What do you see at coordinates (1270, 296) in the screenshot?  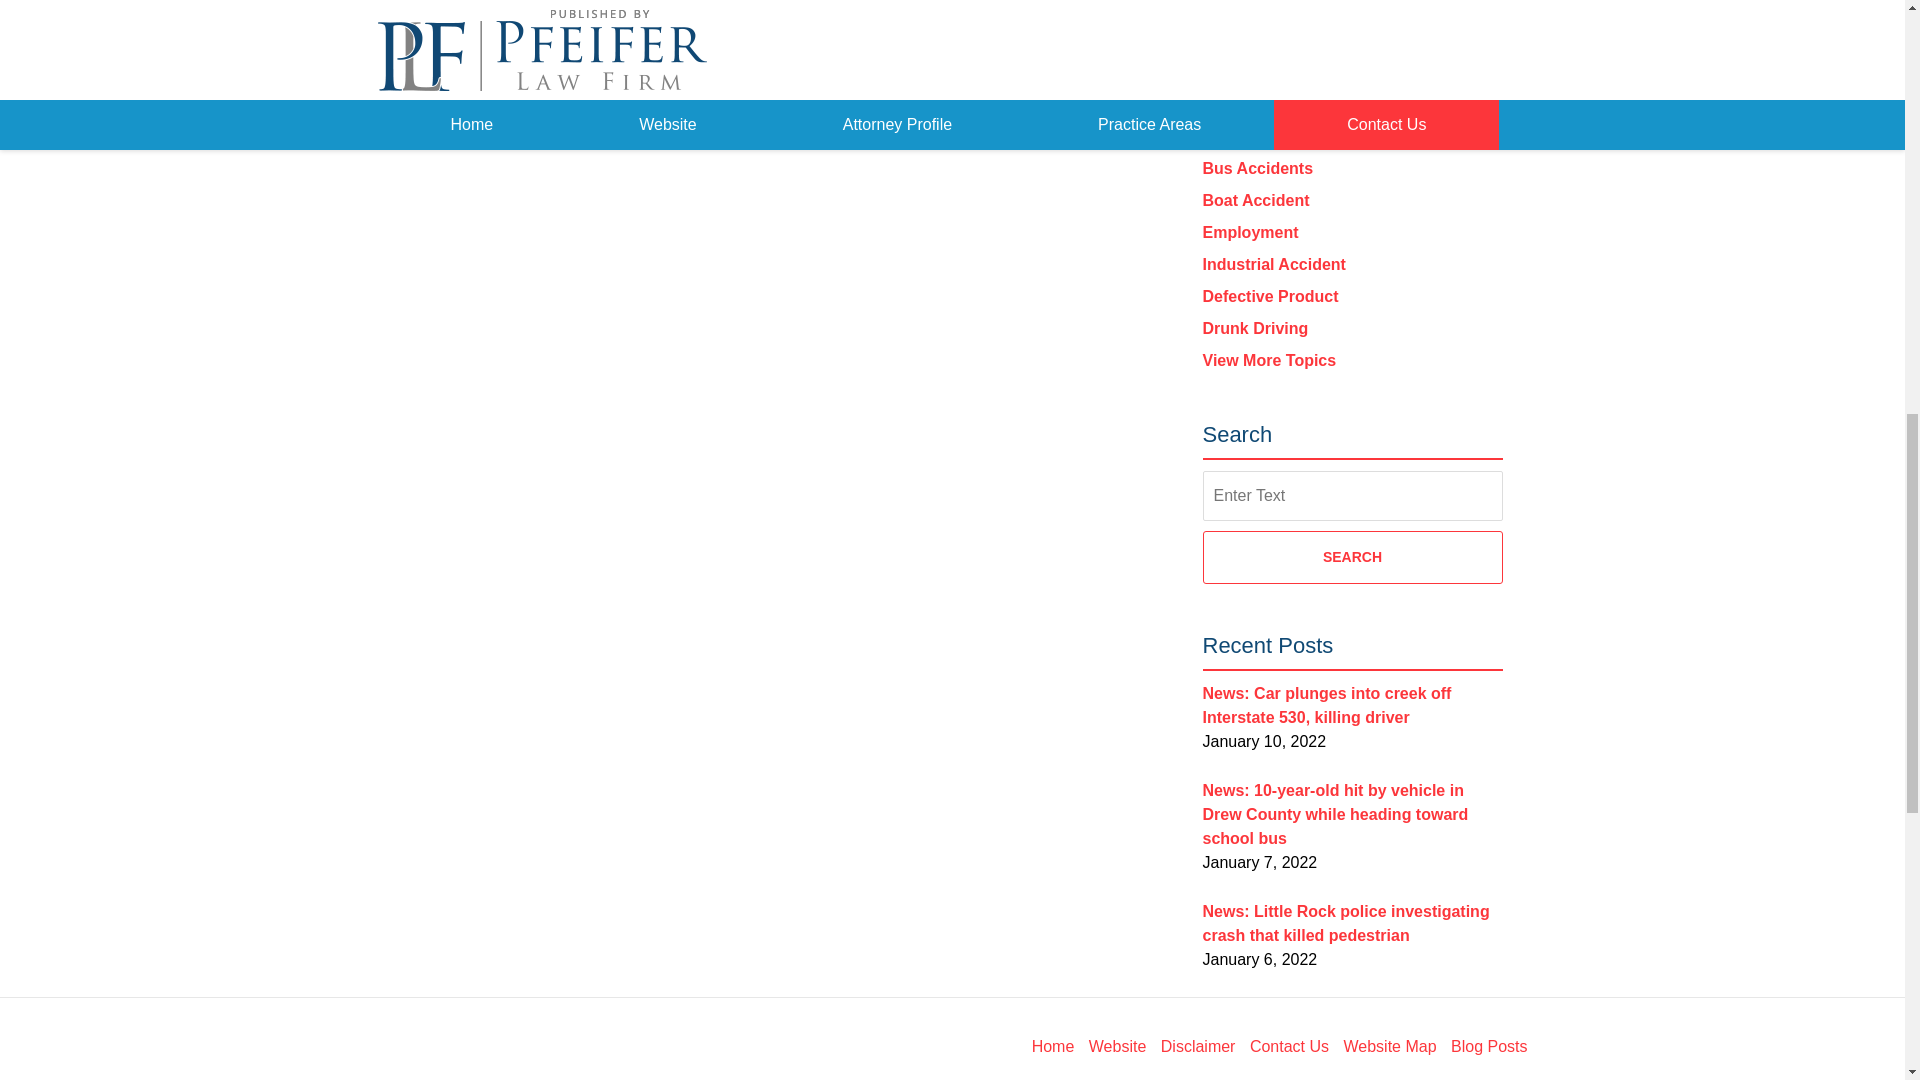 I see `Defective Product` at bounding box center [1270, 296].